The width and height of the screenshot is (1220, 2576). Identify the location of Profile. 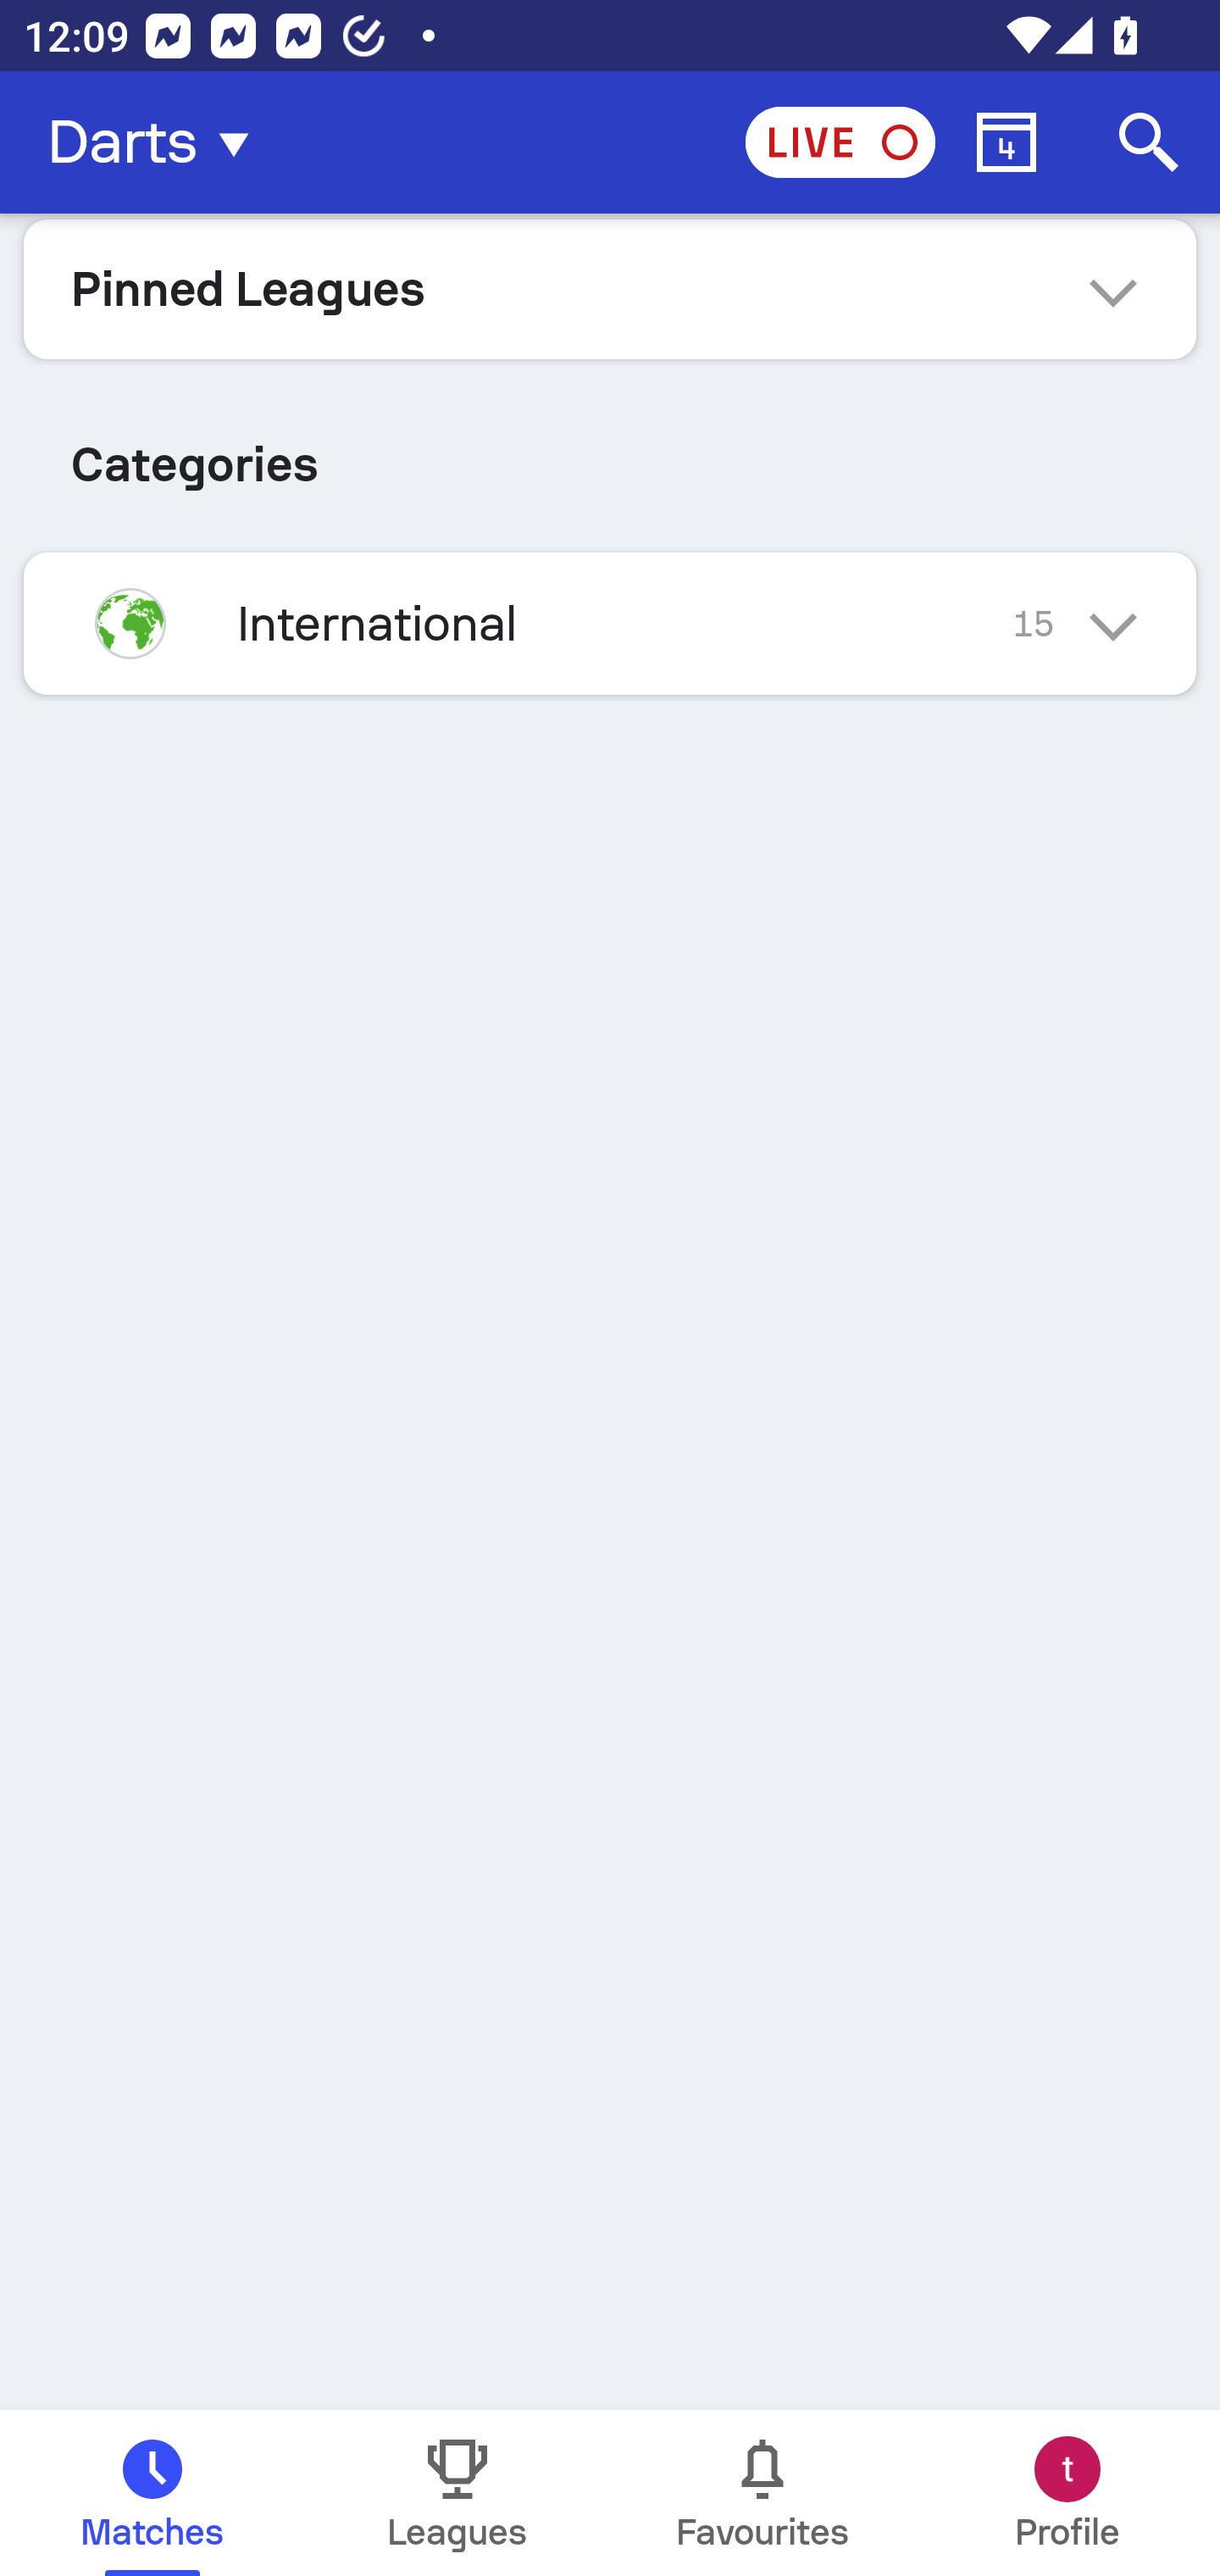
(1067, 2493).